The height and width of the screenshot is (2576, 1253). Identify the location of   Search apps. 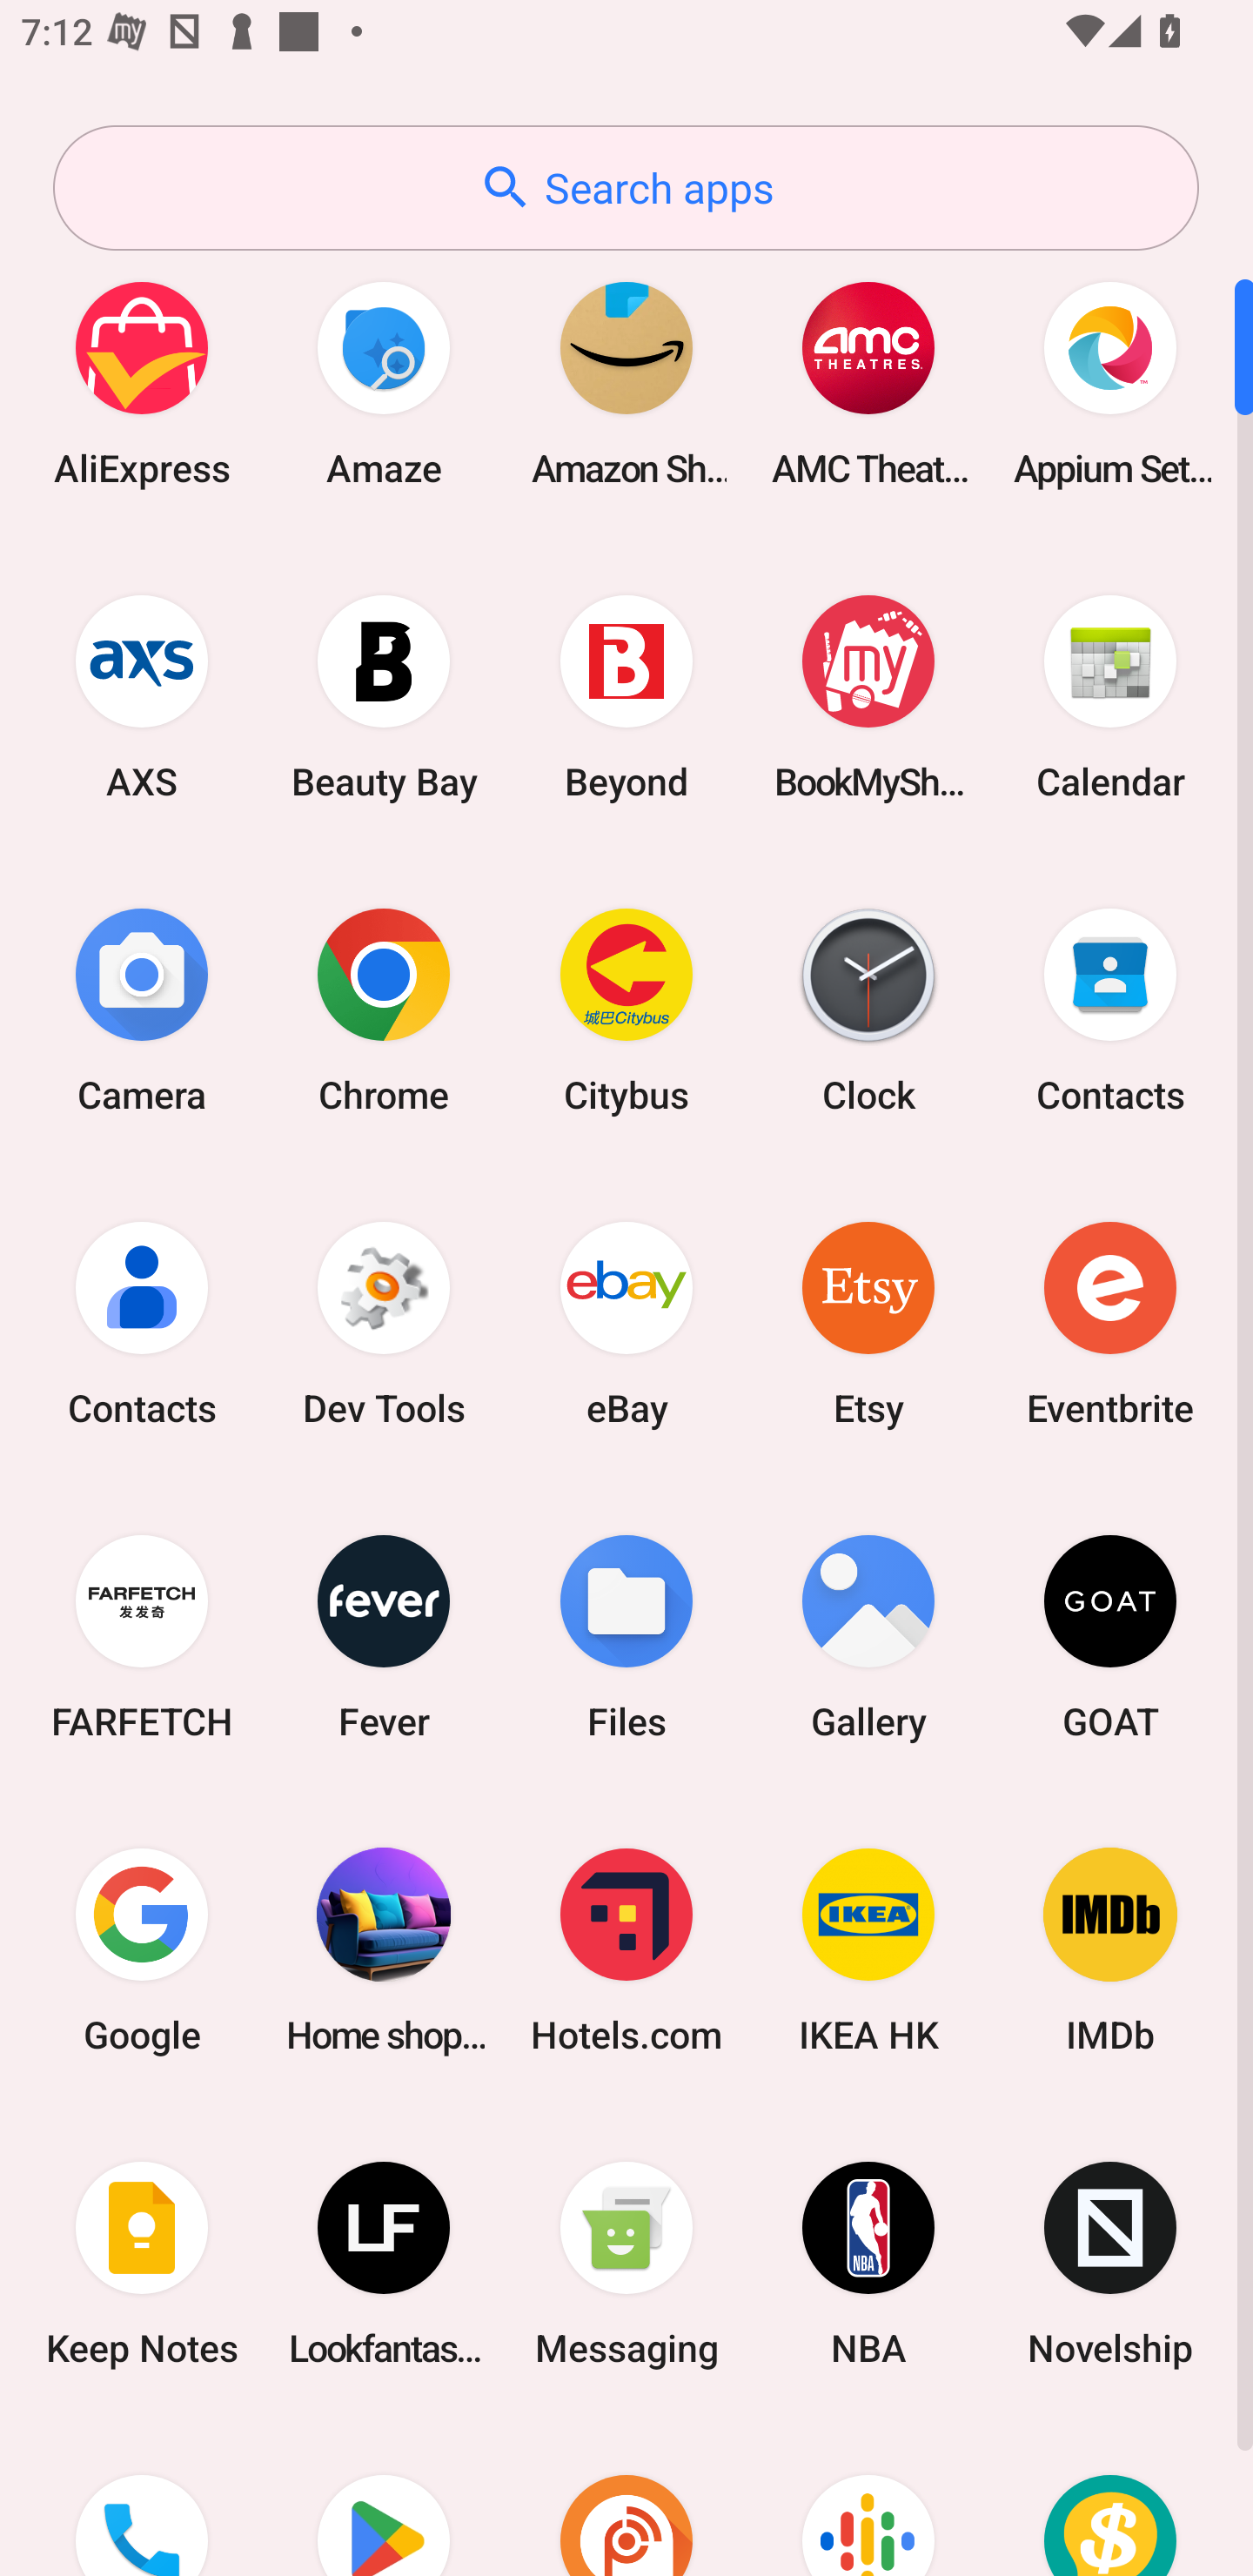
(626, 188).